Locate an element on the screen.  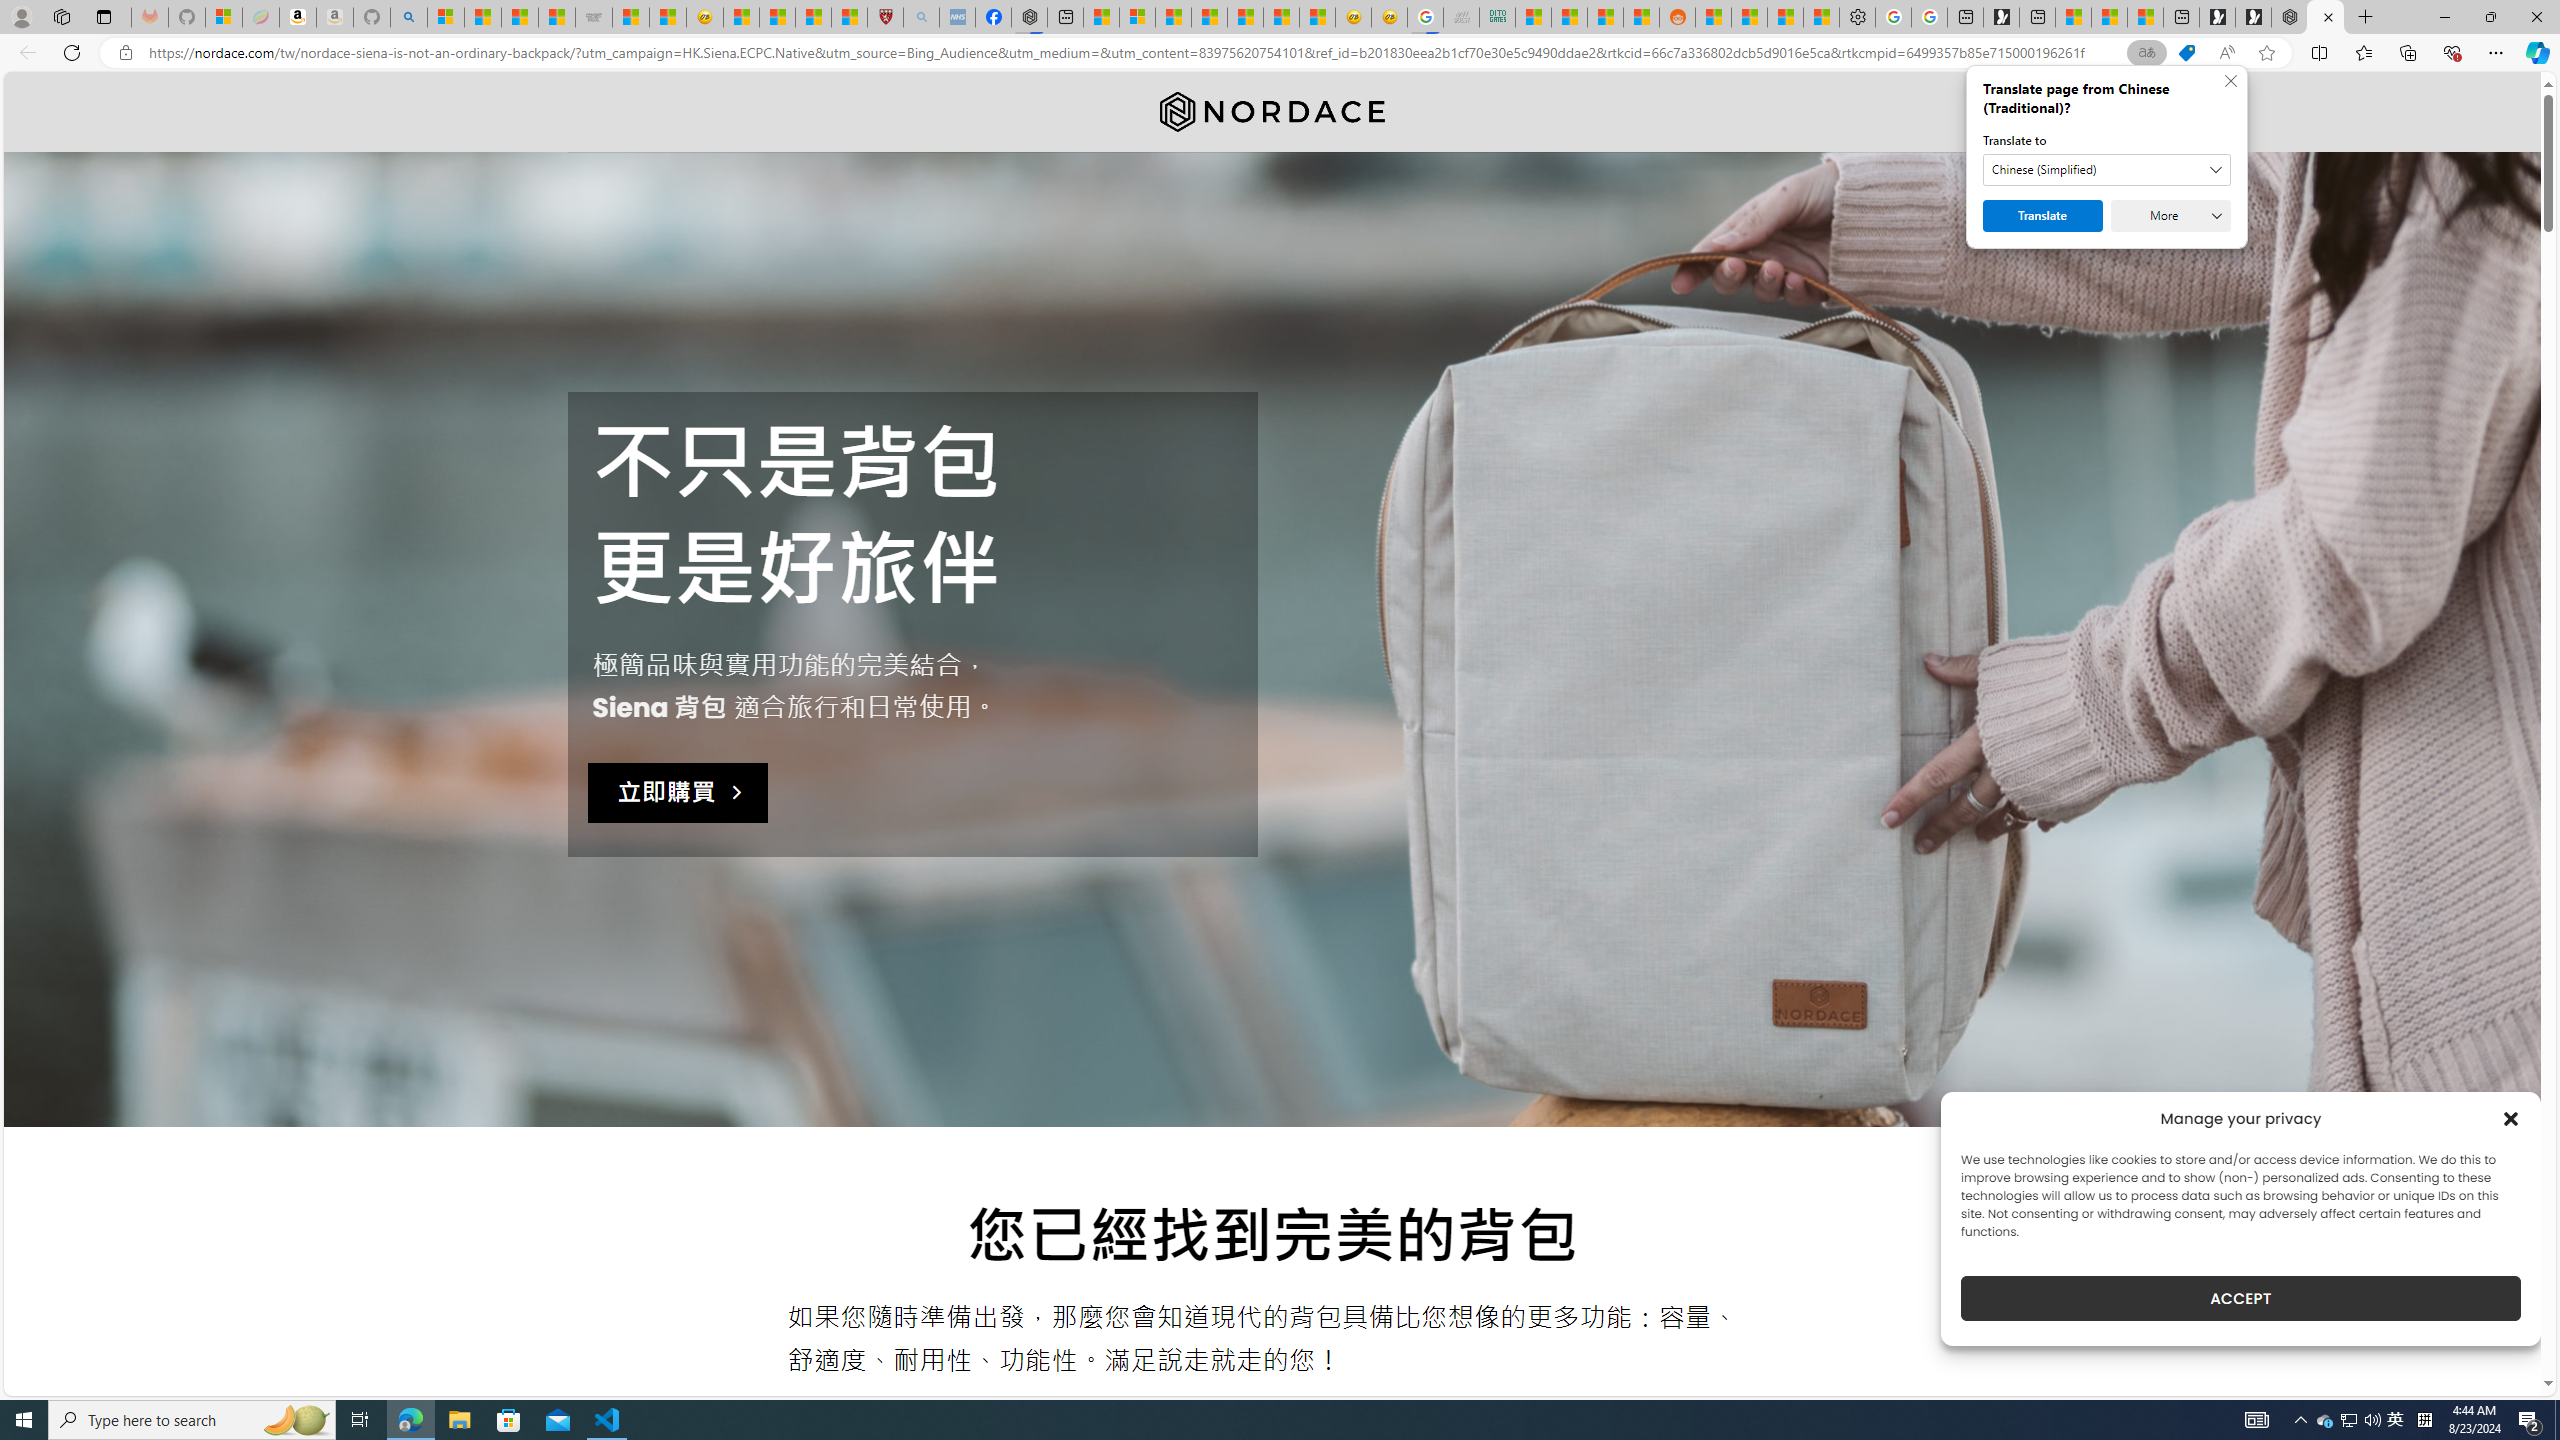
Robert H. Shmerling, MD - Harvard Health is located at coordinates (886, 17).